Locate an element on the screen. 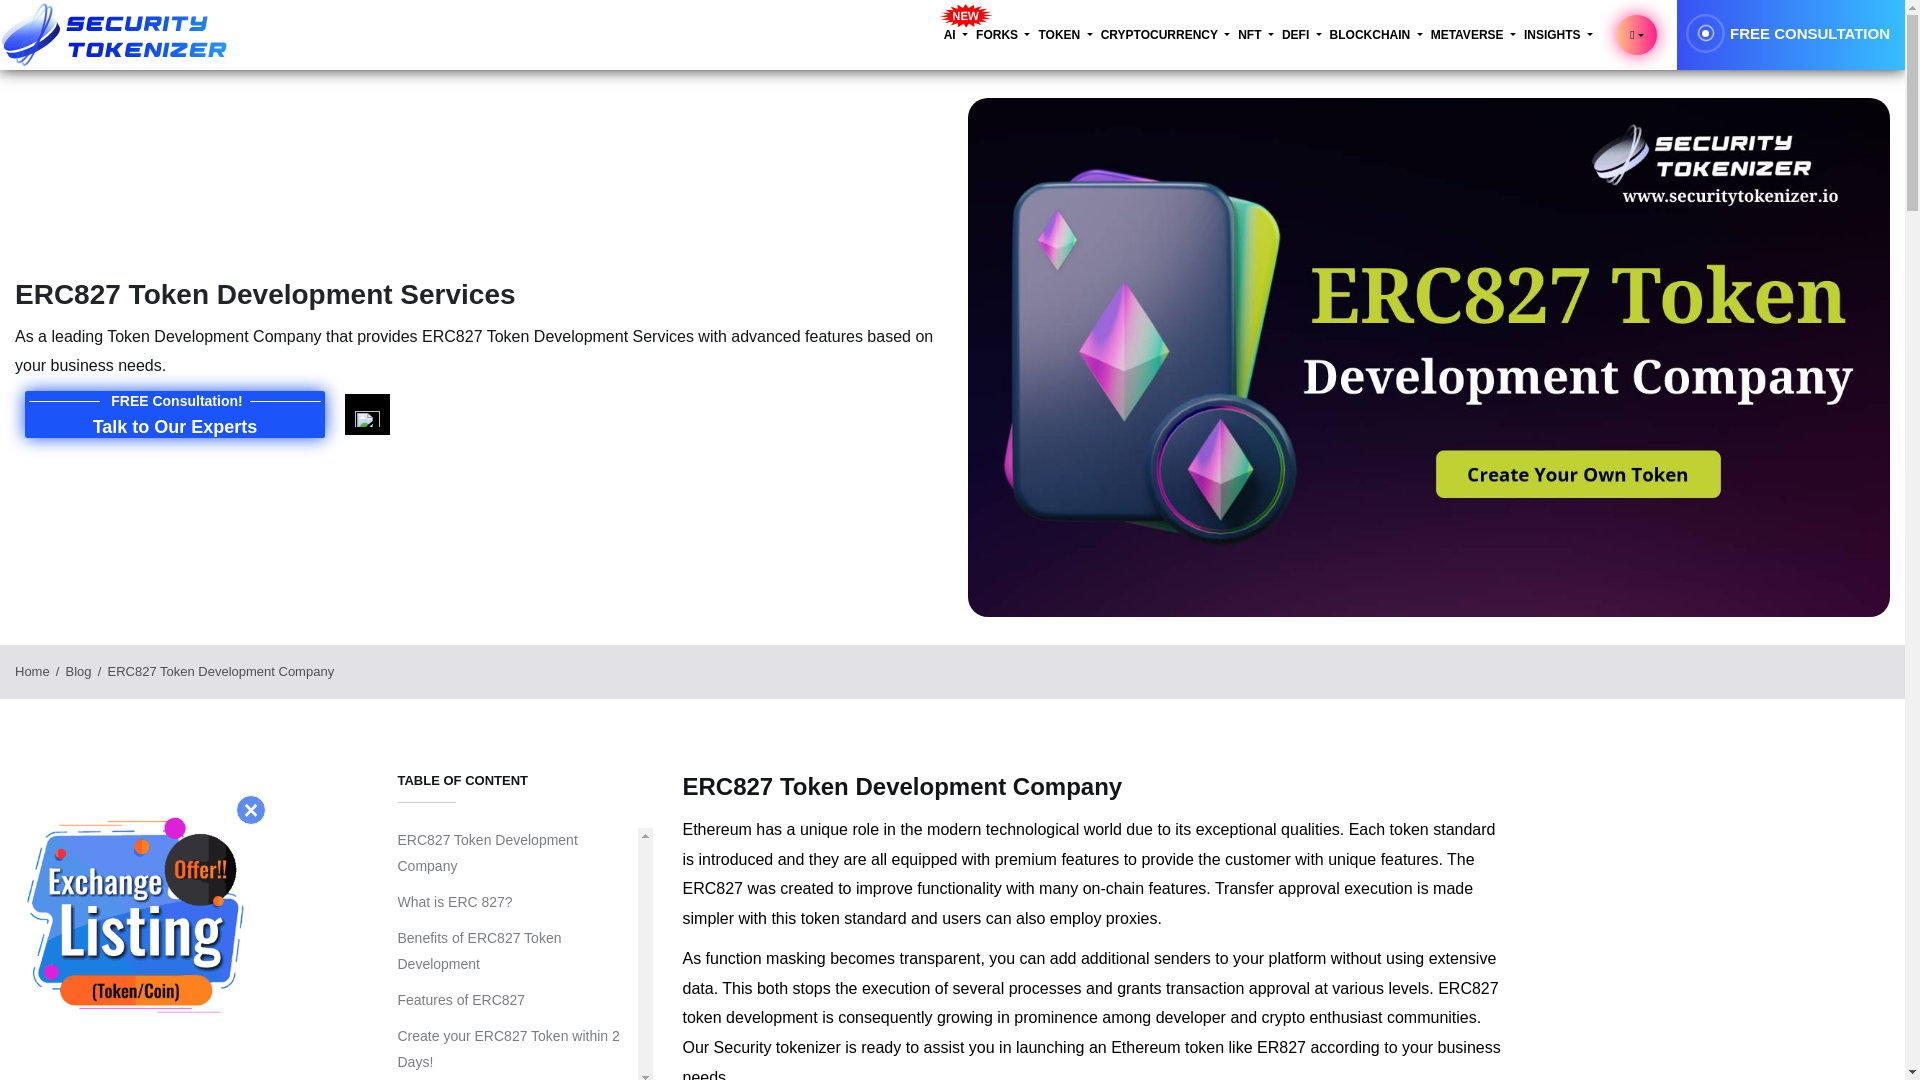 The width and height of the screenshot is (1920, 1080). TOKEN is located at coordinates (1065, 35).